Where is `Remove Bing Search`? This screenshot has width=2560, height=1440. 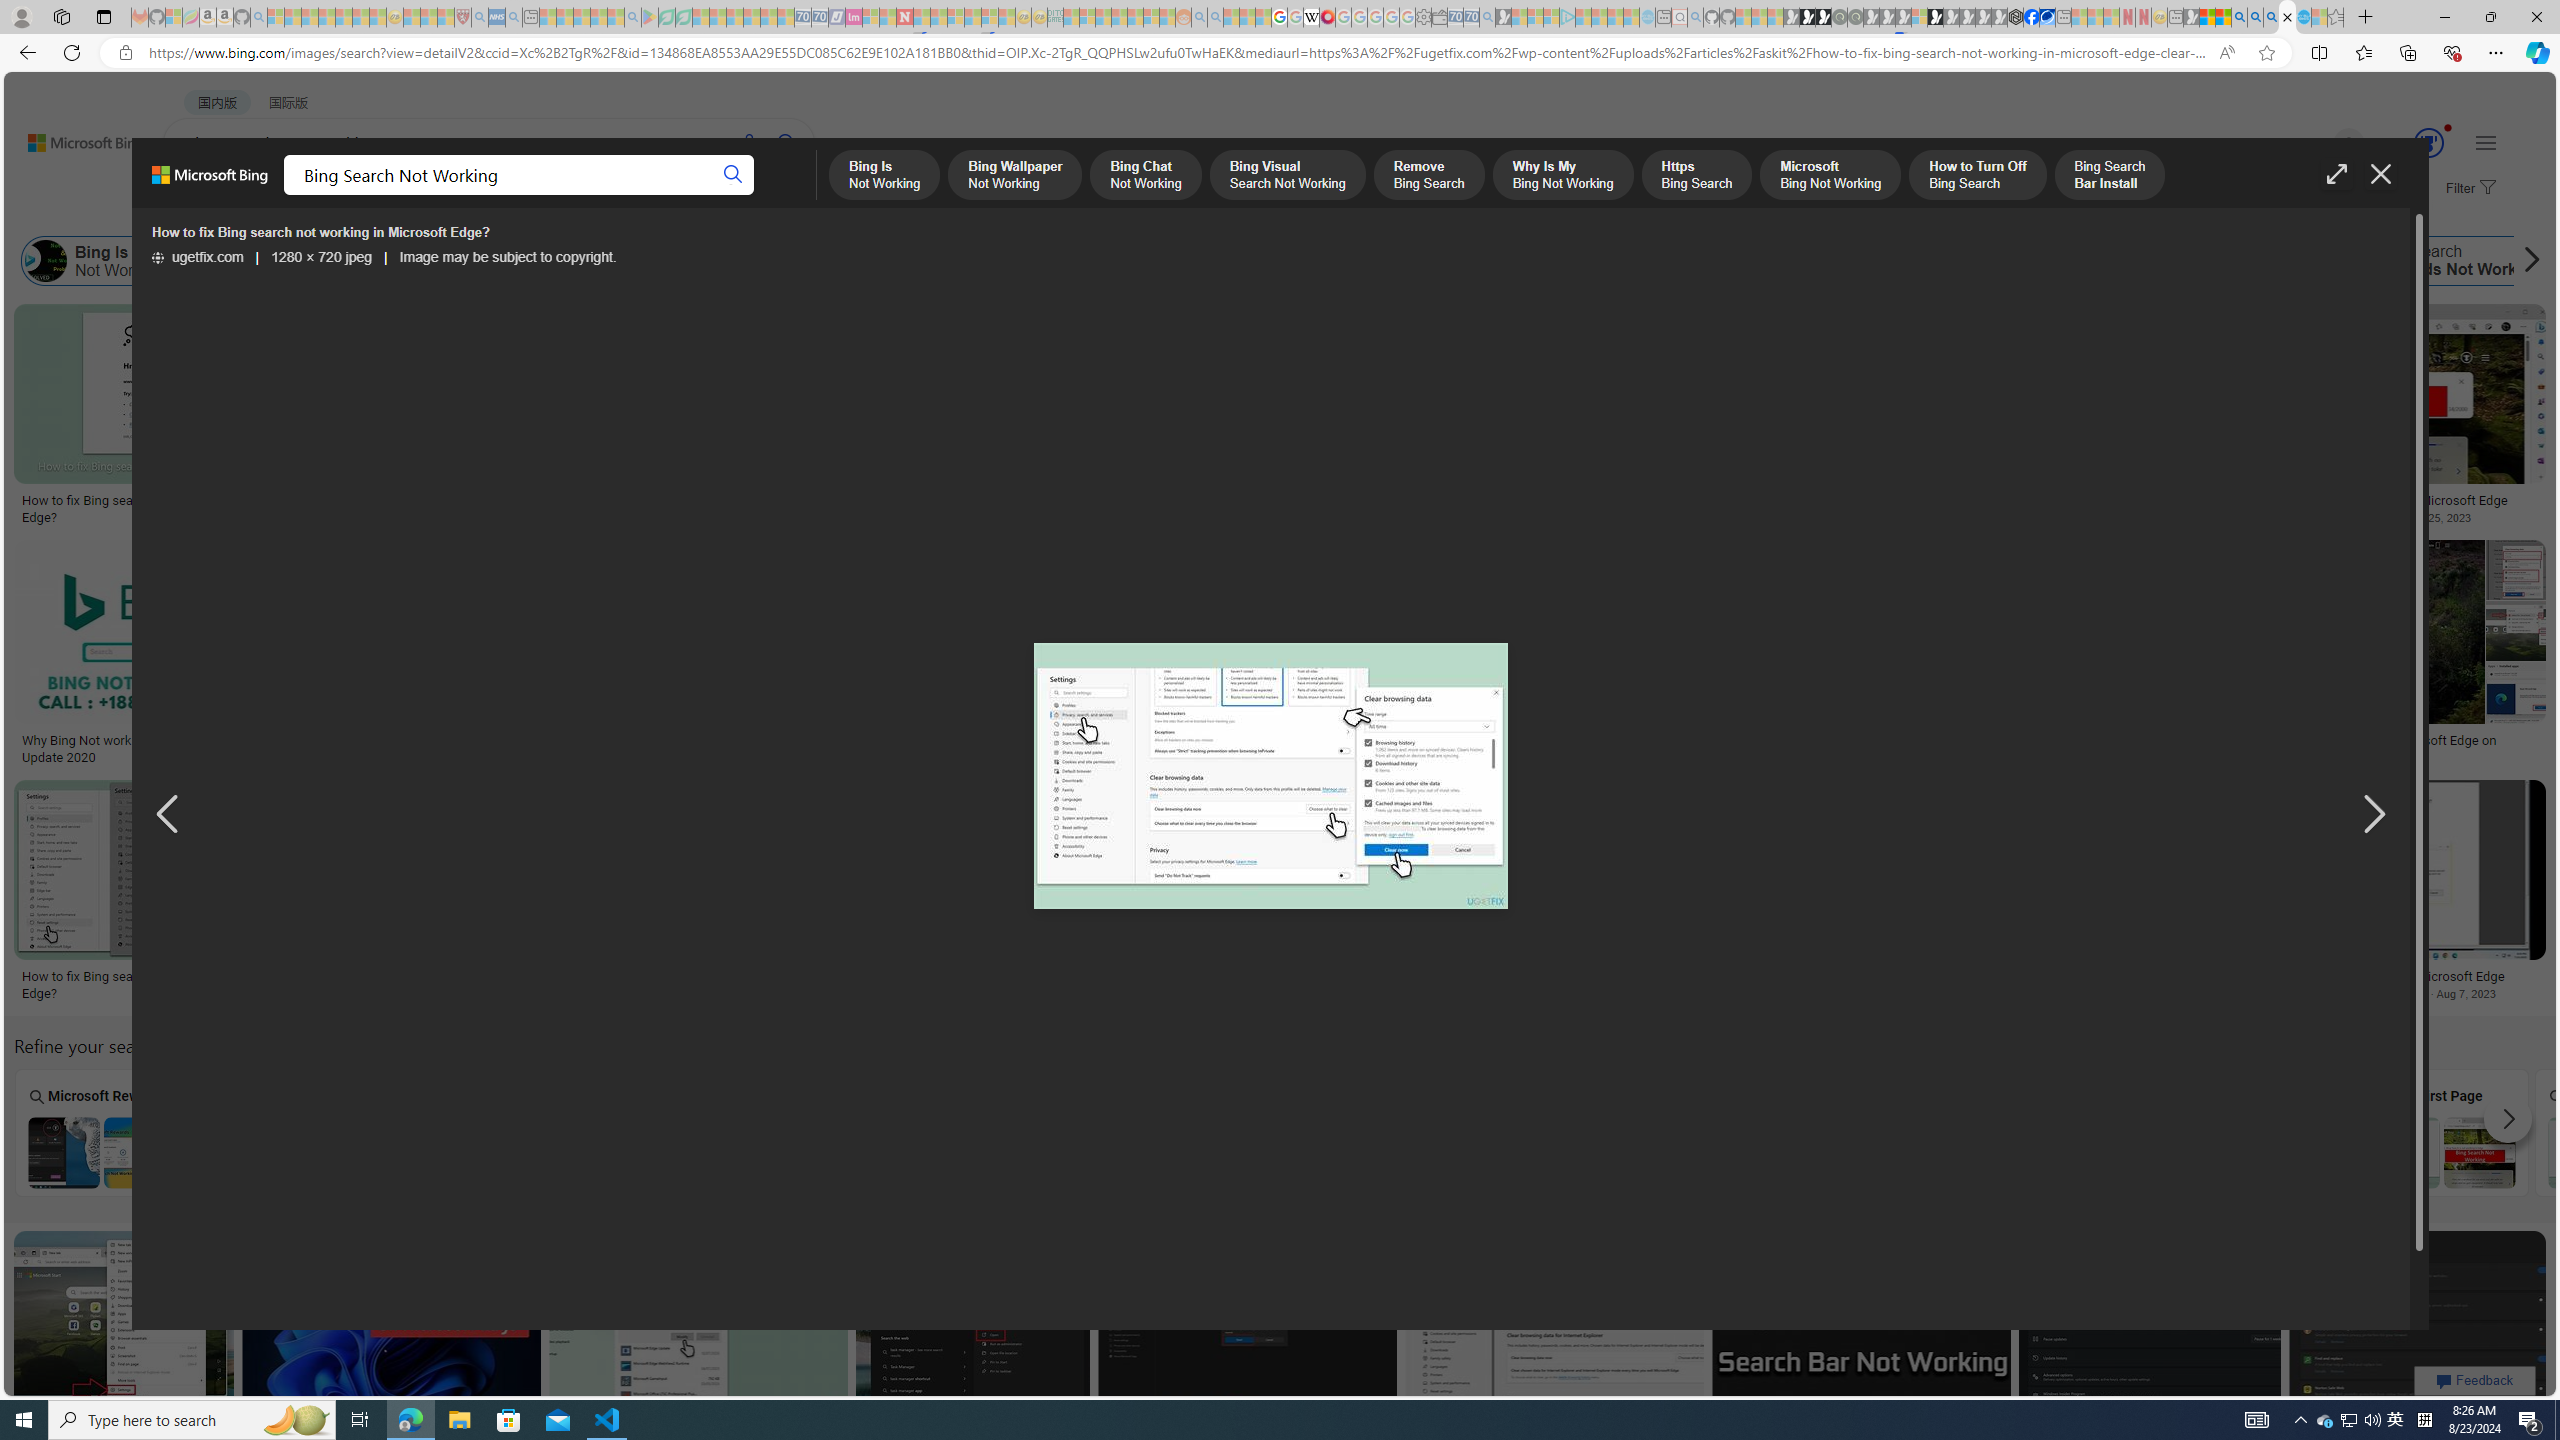 Remove Bing Search is located at coordinates (812, 261).